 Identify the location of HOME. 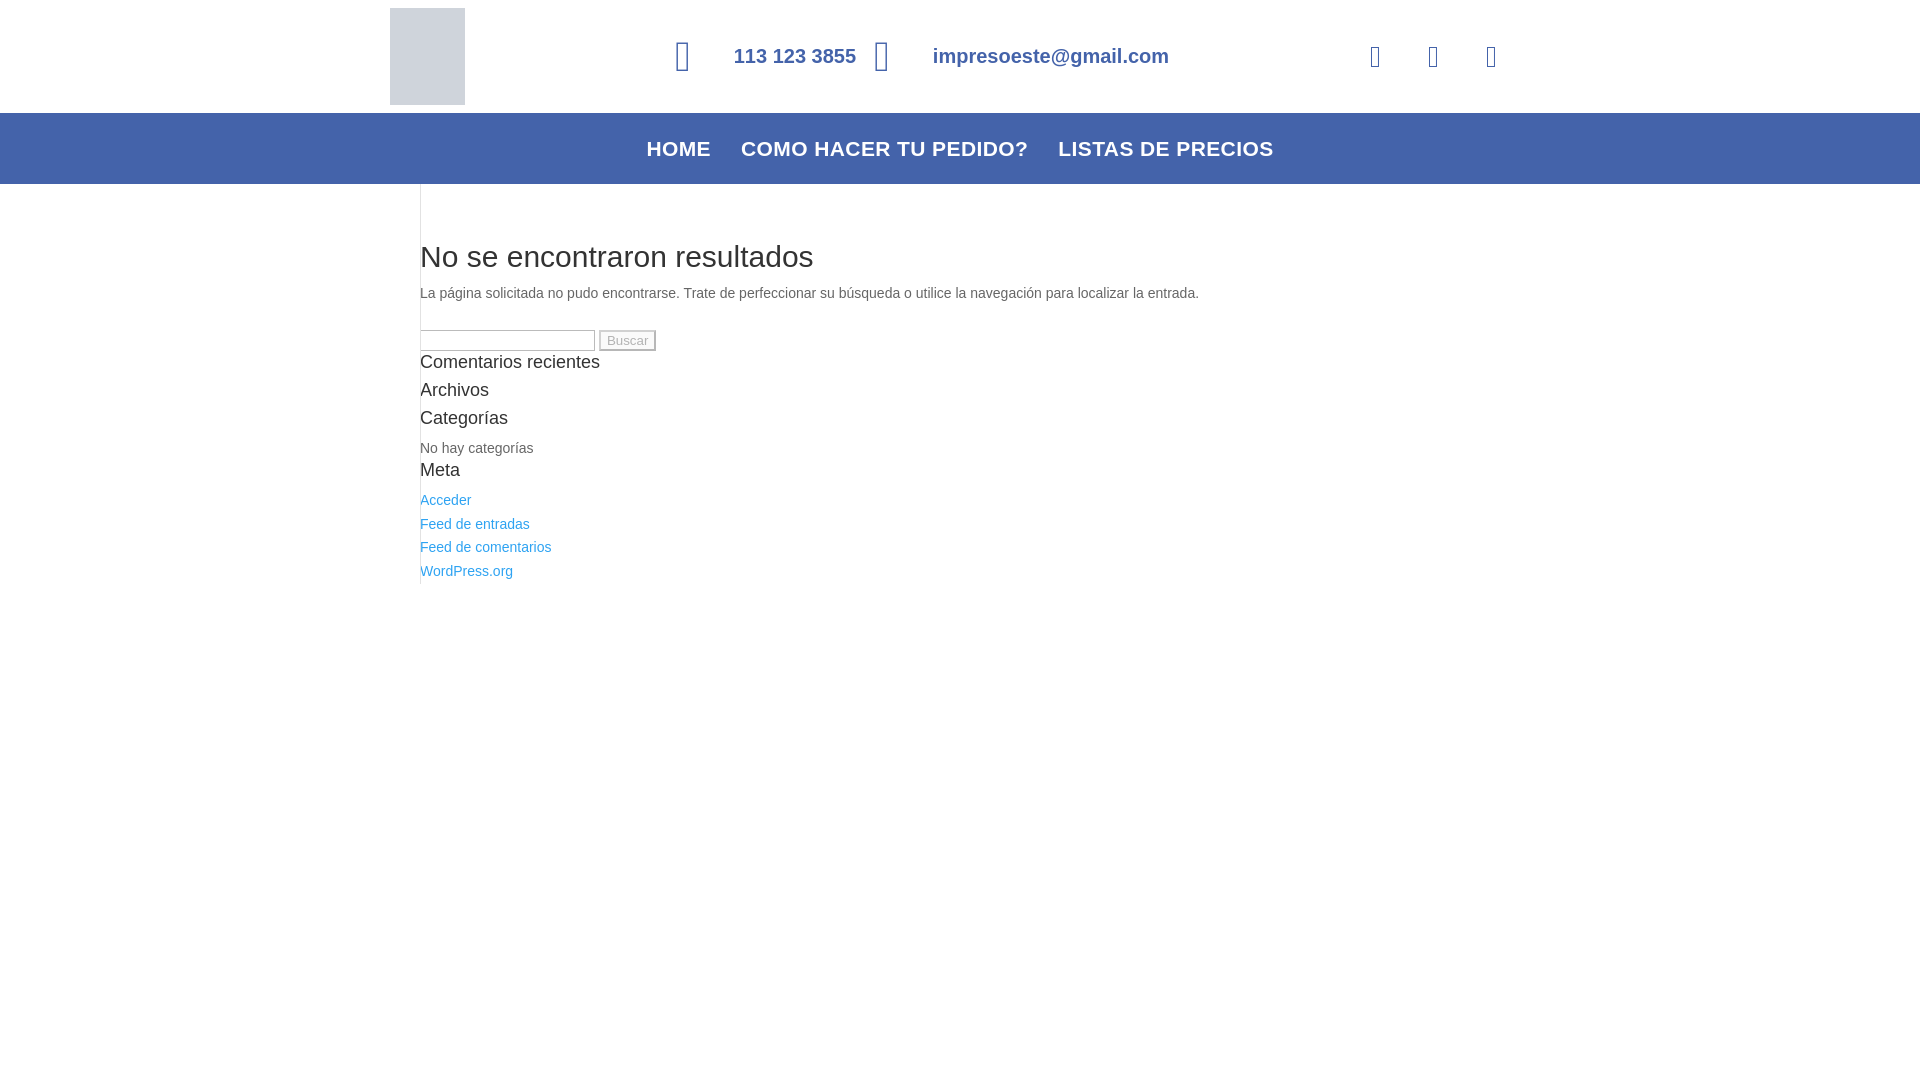
(678, 148).